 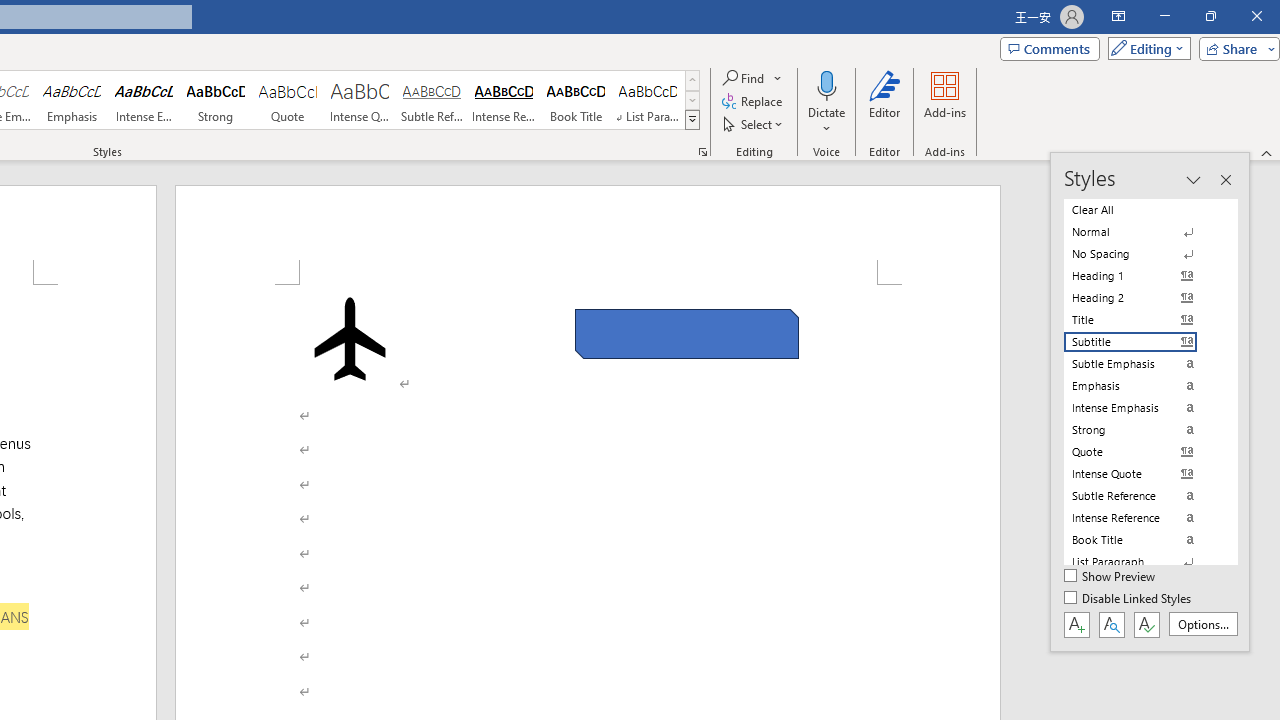 I want to click on Intense Reference, so click(x=504, y=100).